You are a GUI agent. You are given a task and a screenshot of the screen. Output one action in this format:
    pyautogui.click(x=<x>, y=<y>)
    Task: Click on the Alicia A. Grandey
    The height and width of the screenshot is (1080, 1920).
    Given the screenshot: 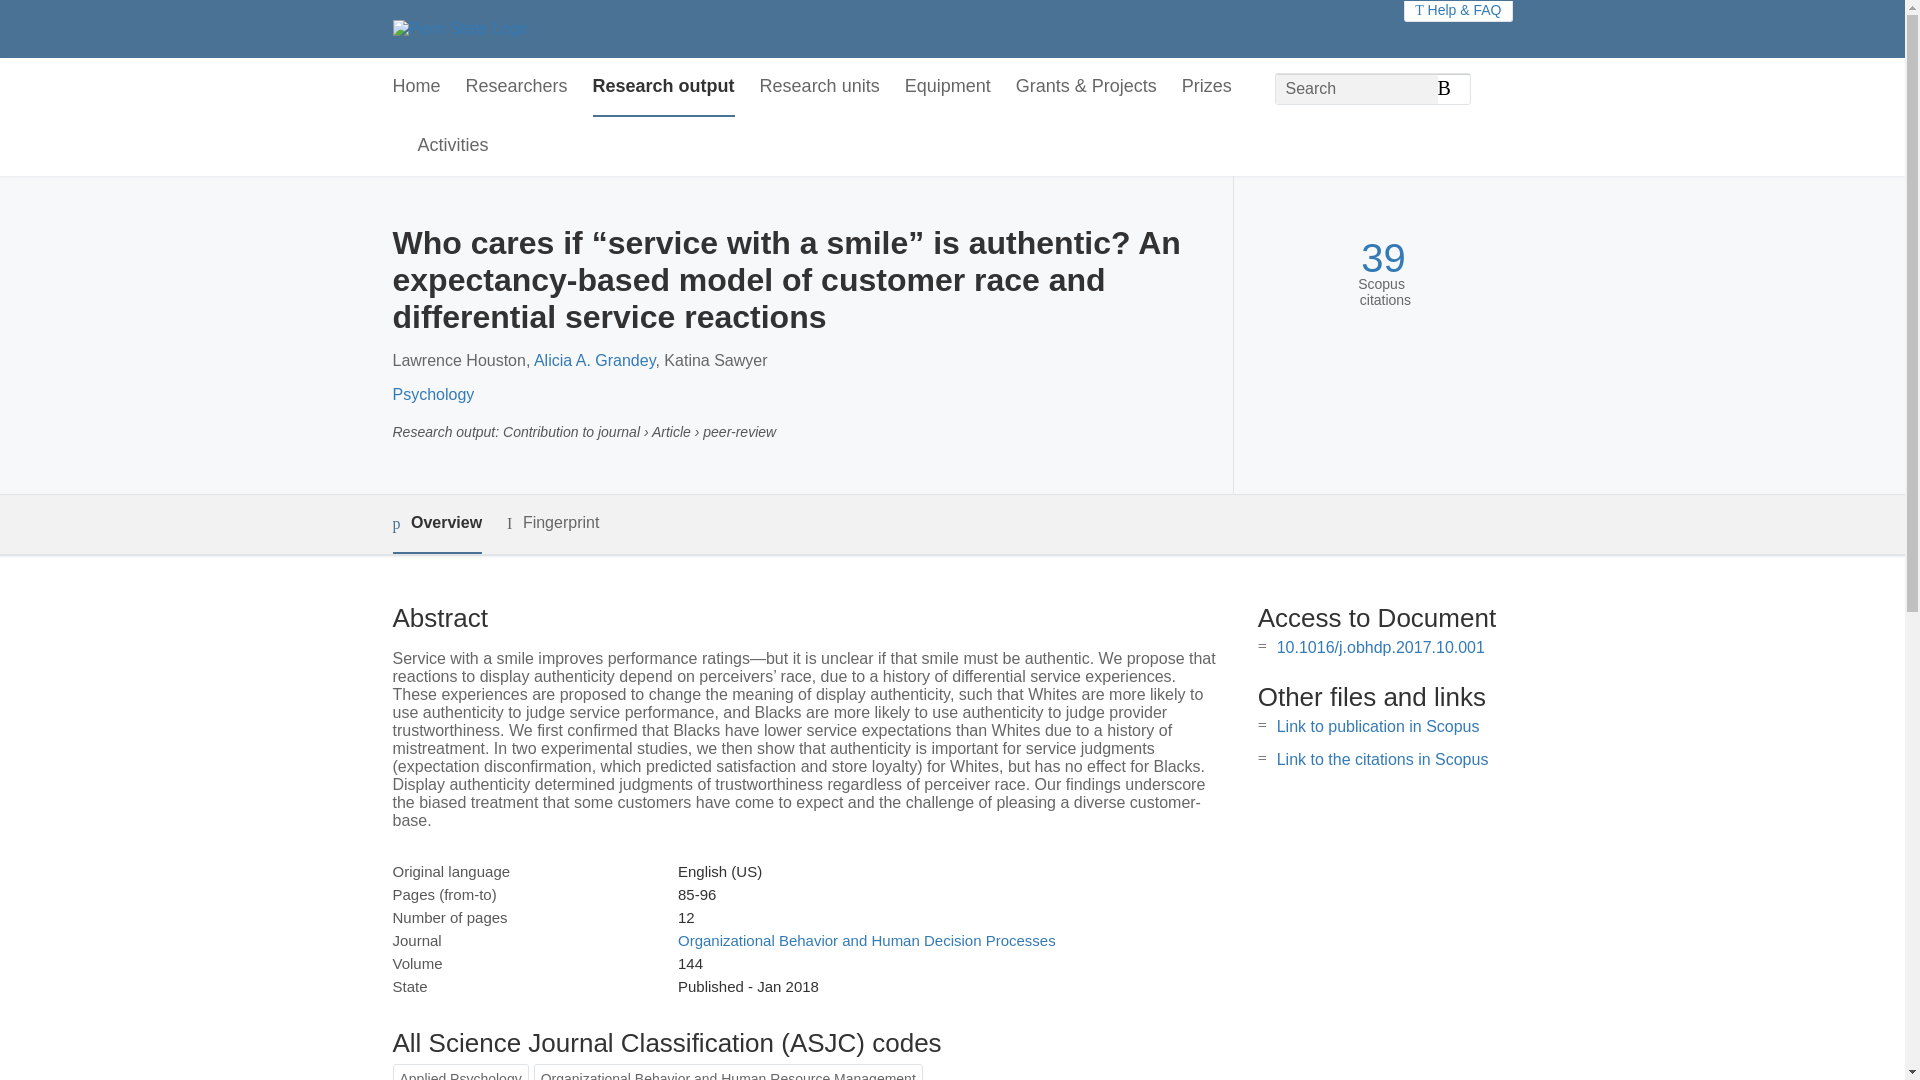 What is the action you would take?
    pyautogui.click(x=594, y=360)
    